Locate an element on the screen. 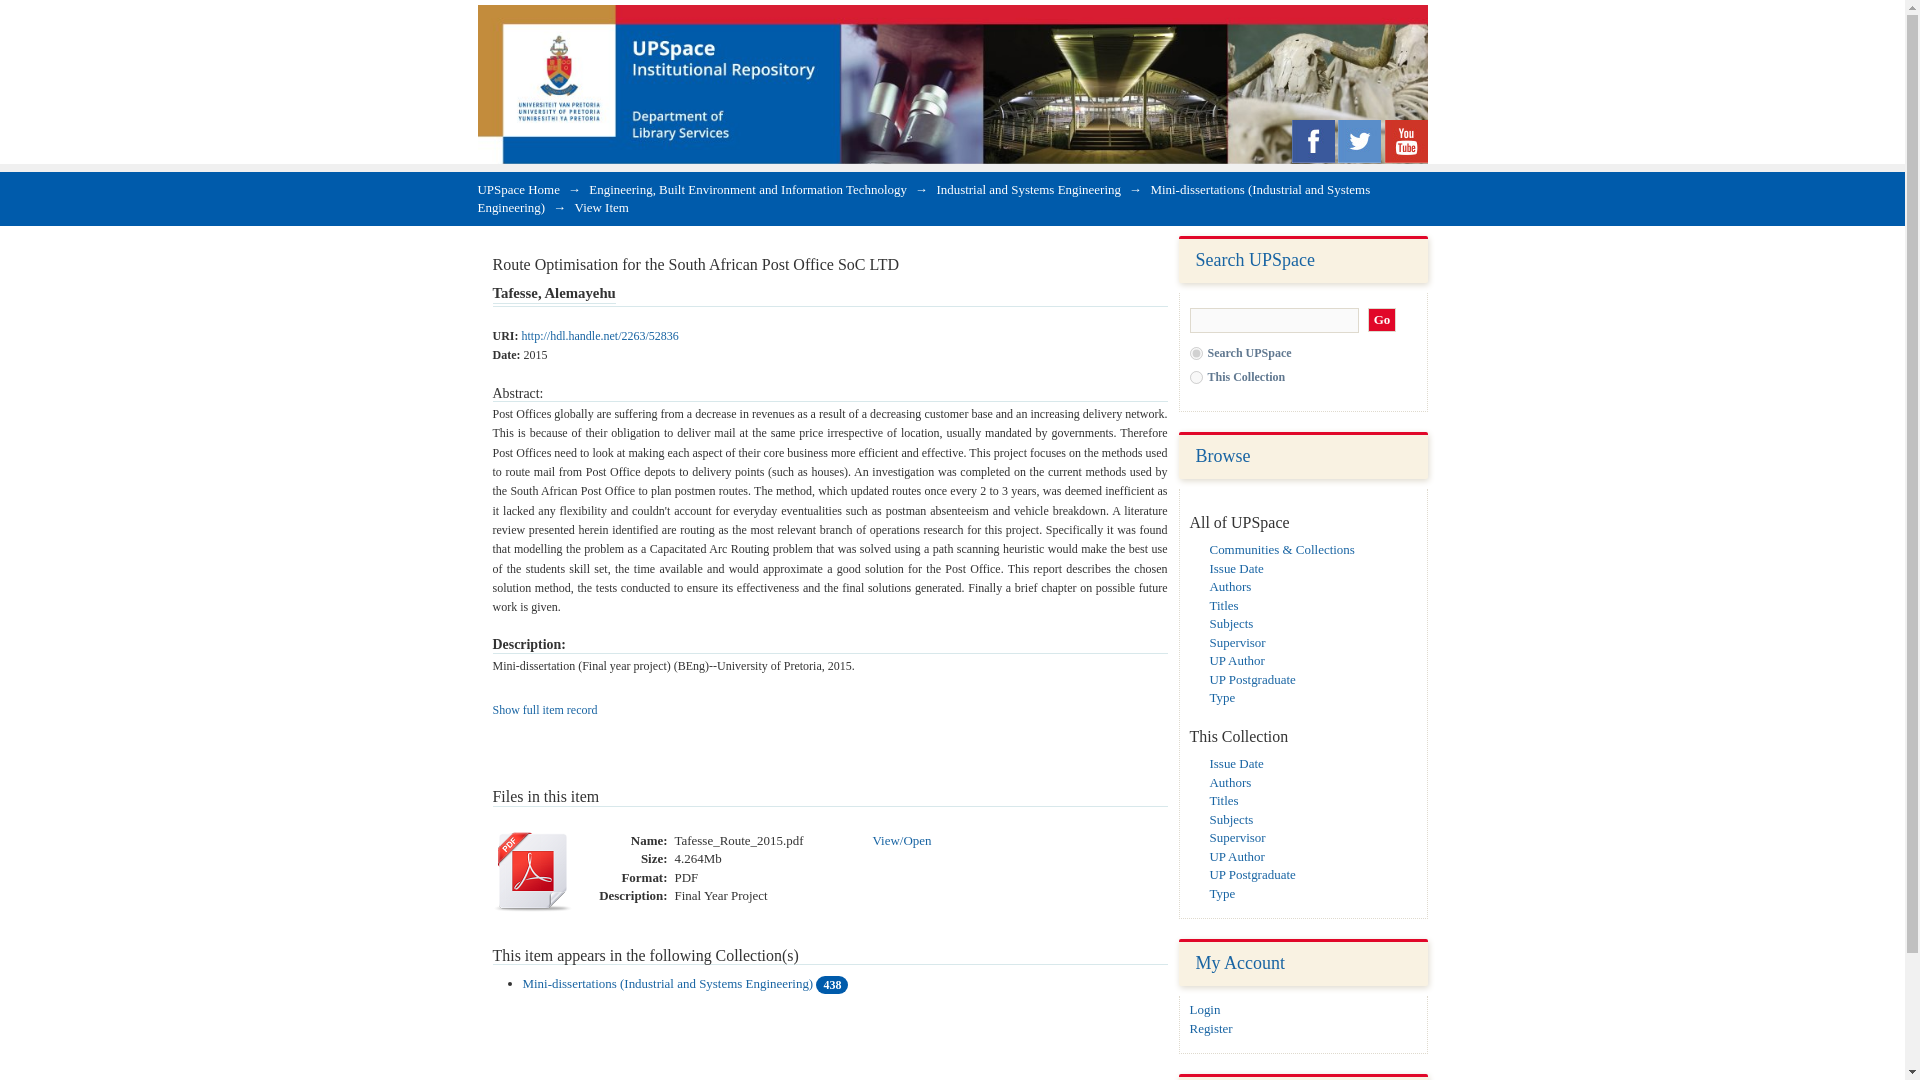 The height and width of the screenshot is (1080, 1920). Subjects is located at coordinates (1231, 622).